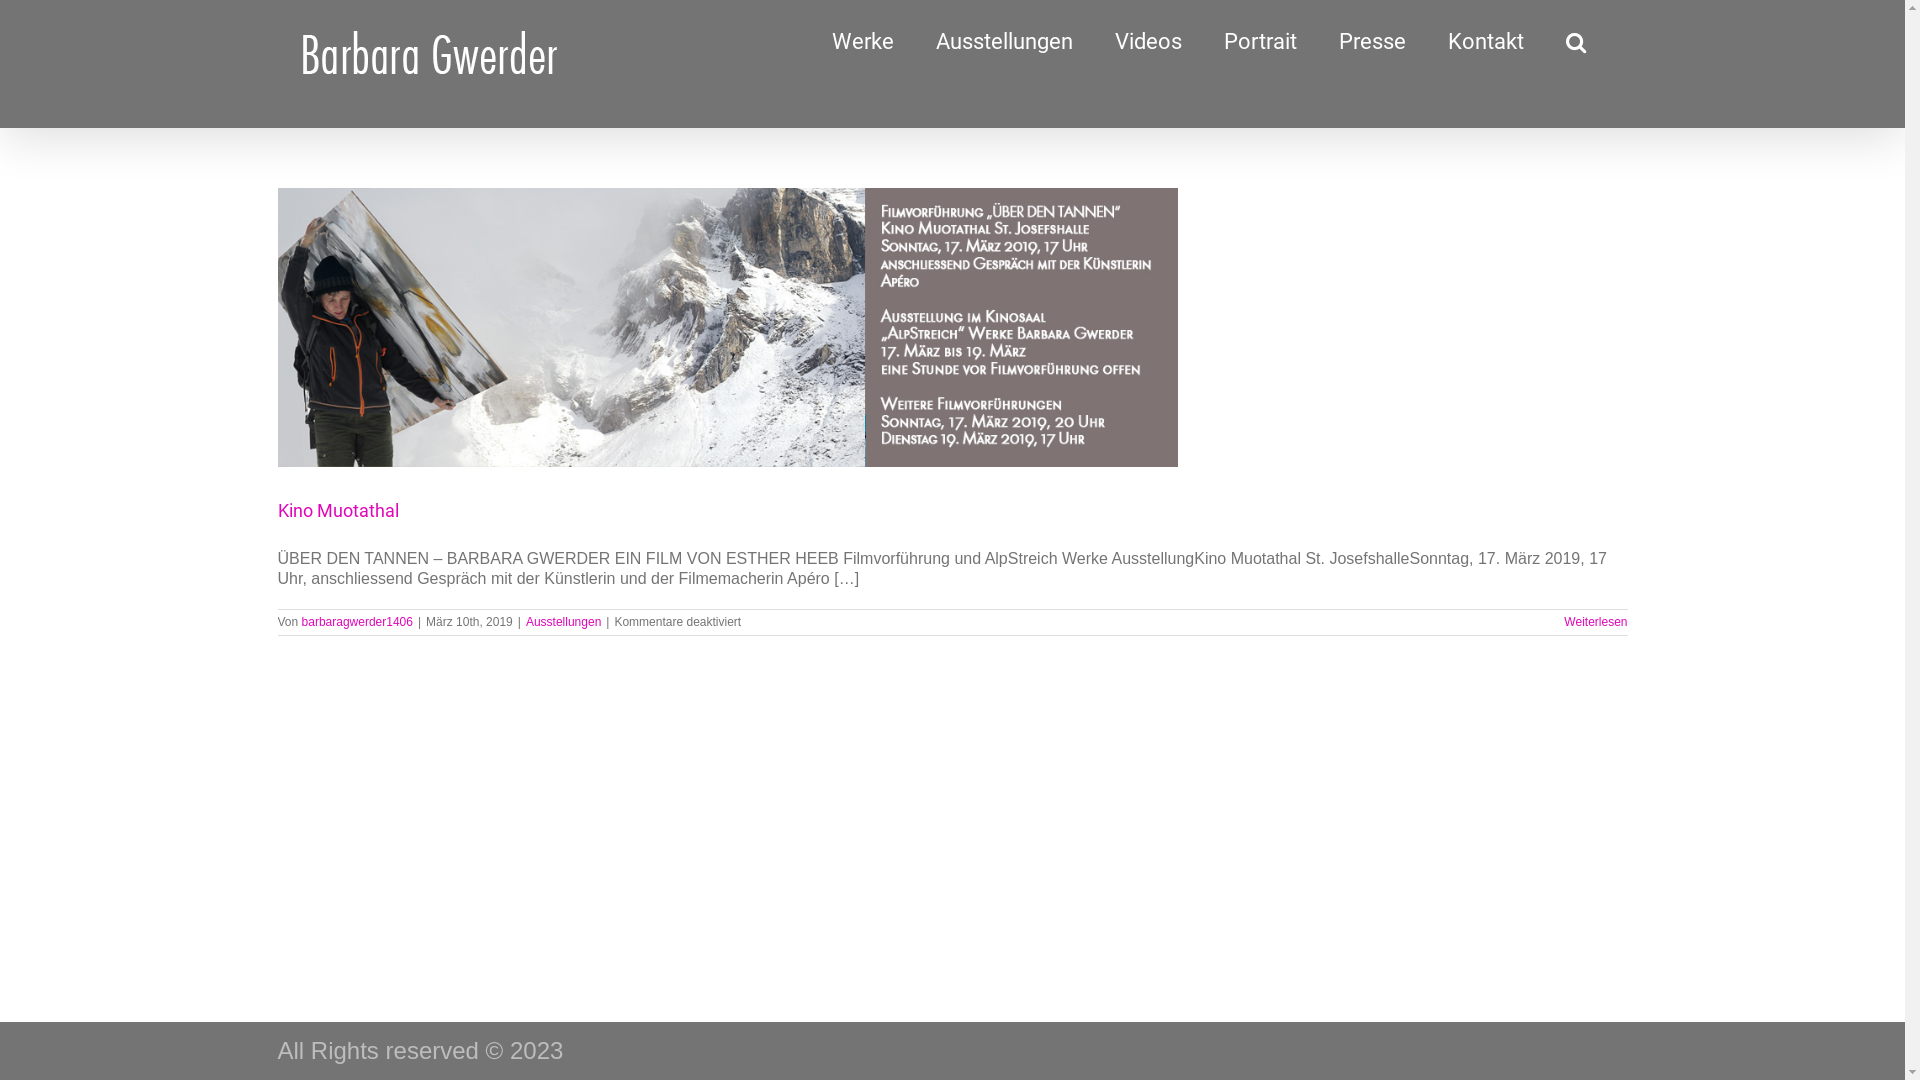 Image resolution: width=1920 pixels, height=1080 pixels. I want to click on Presse, so click(1372, 36).